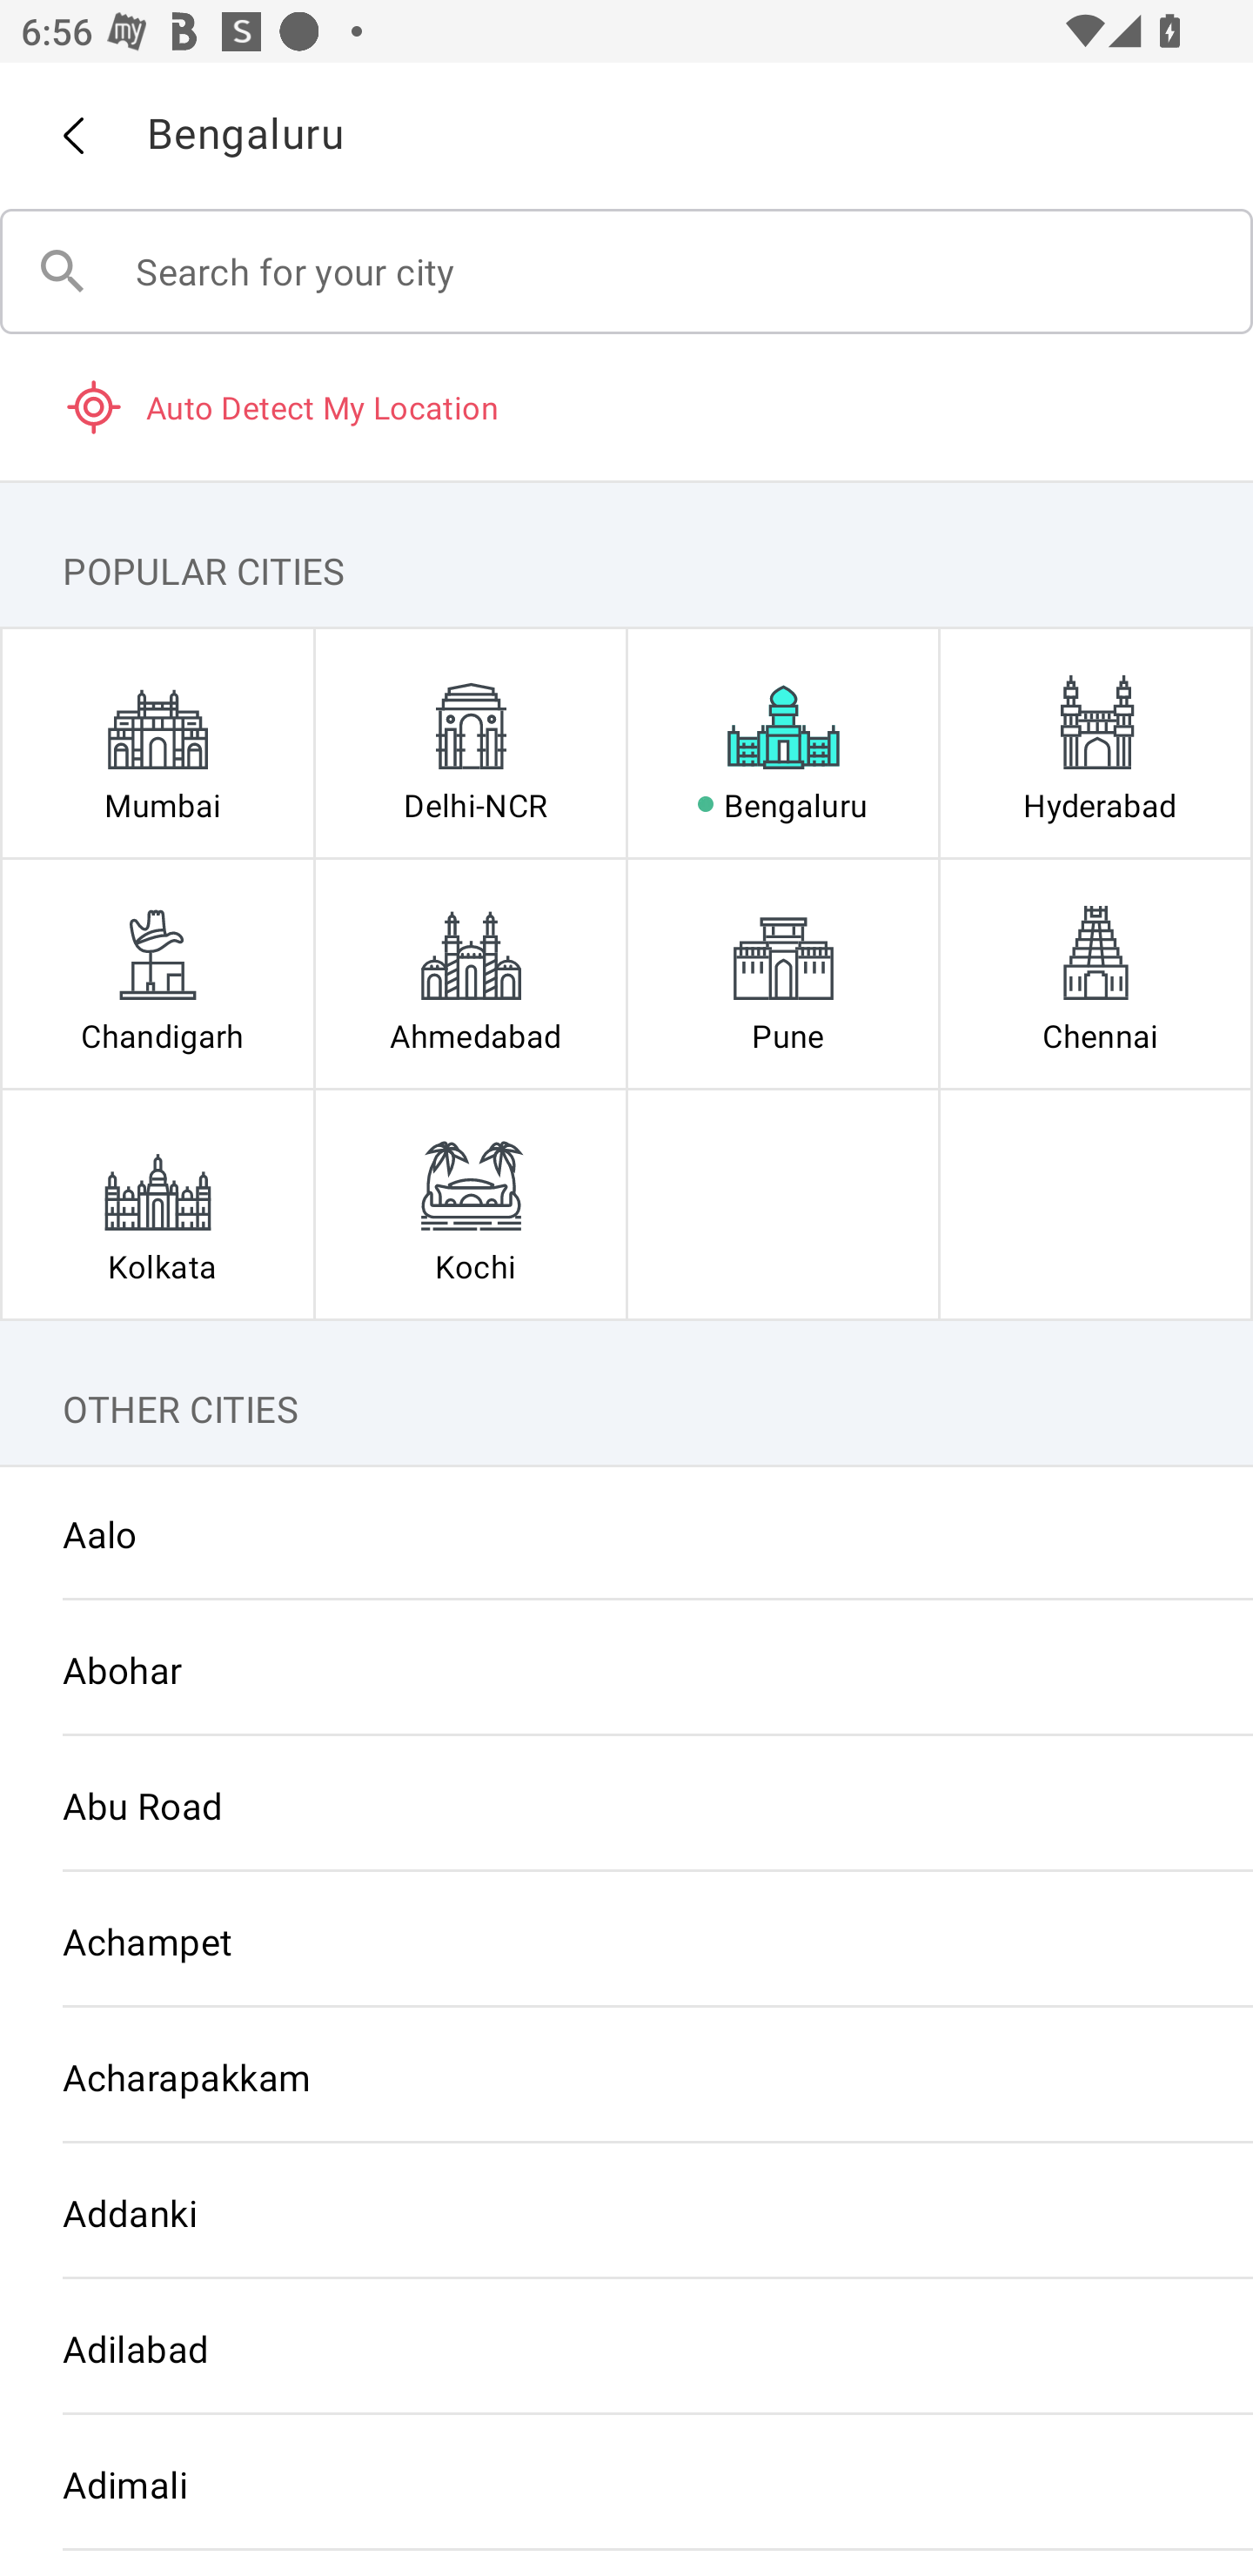  Describe the element at coordinates (72, 136) in the screenshot. I see `Back` at that location.